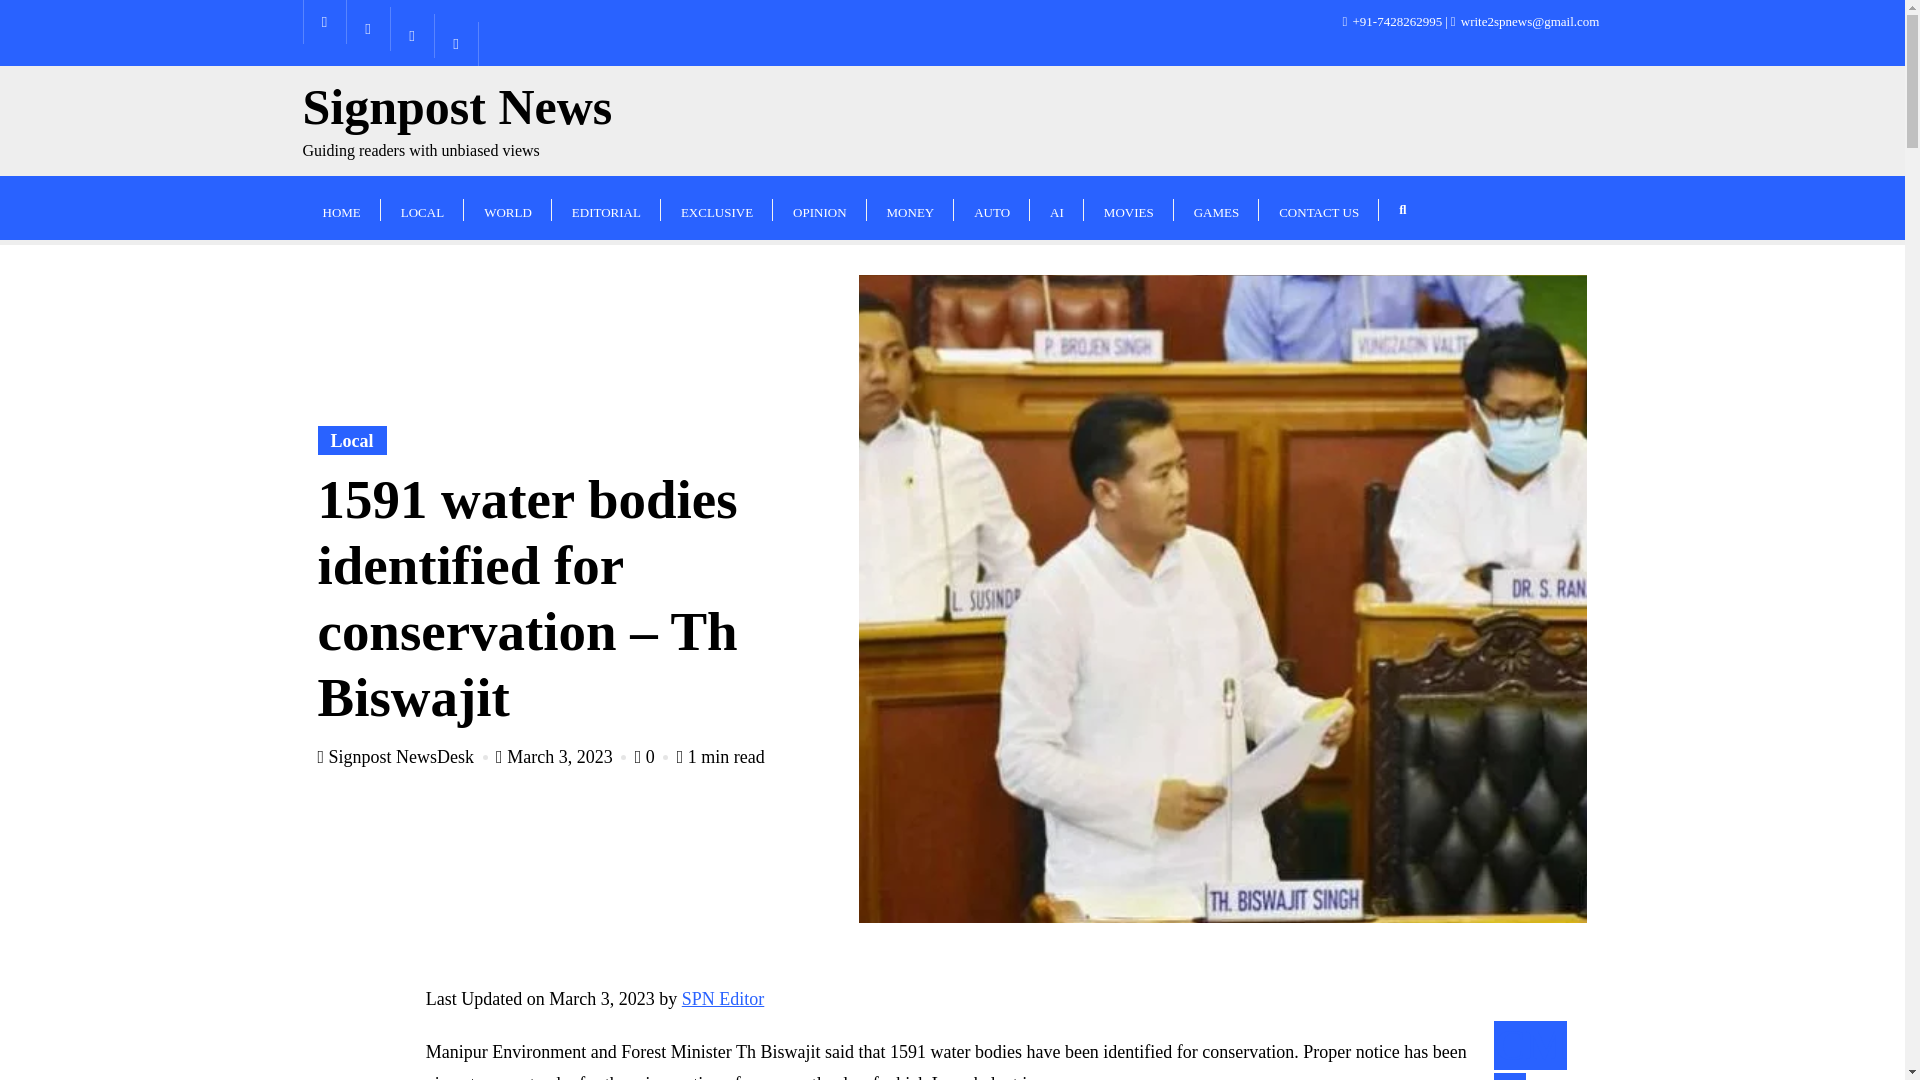 The image size is (1920, 1080). I want to click on 1 min read, so click(720, 756).